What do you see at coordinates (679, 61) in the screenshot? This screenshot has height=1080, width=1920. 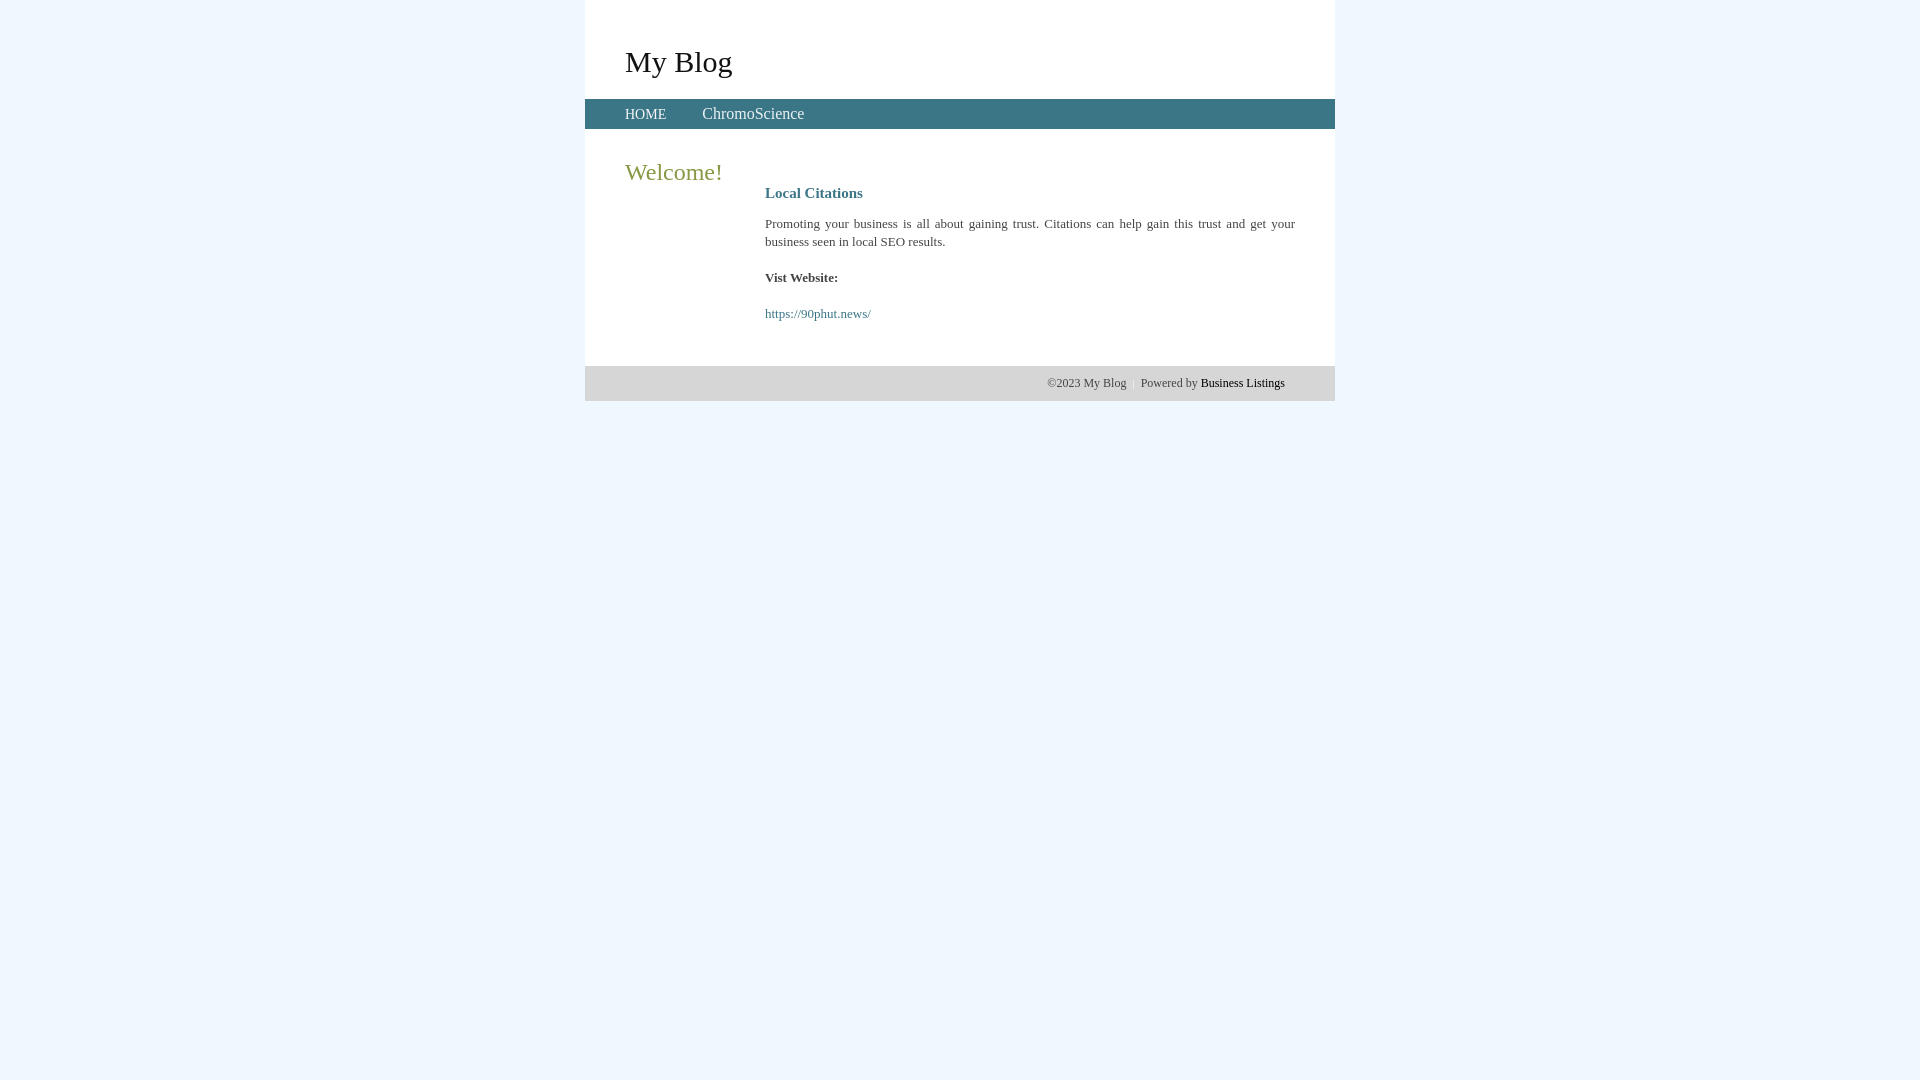 I see `My Blog` at bounding box center [679, 61].